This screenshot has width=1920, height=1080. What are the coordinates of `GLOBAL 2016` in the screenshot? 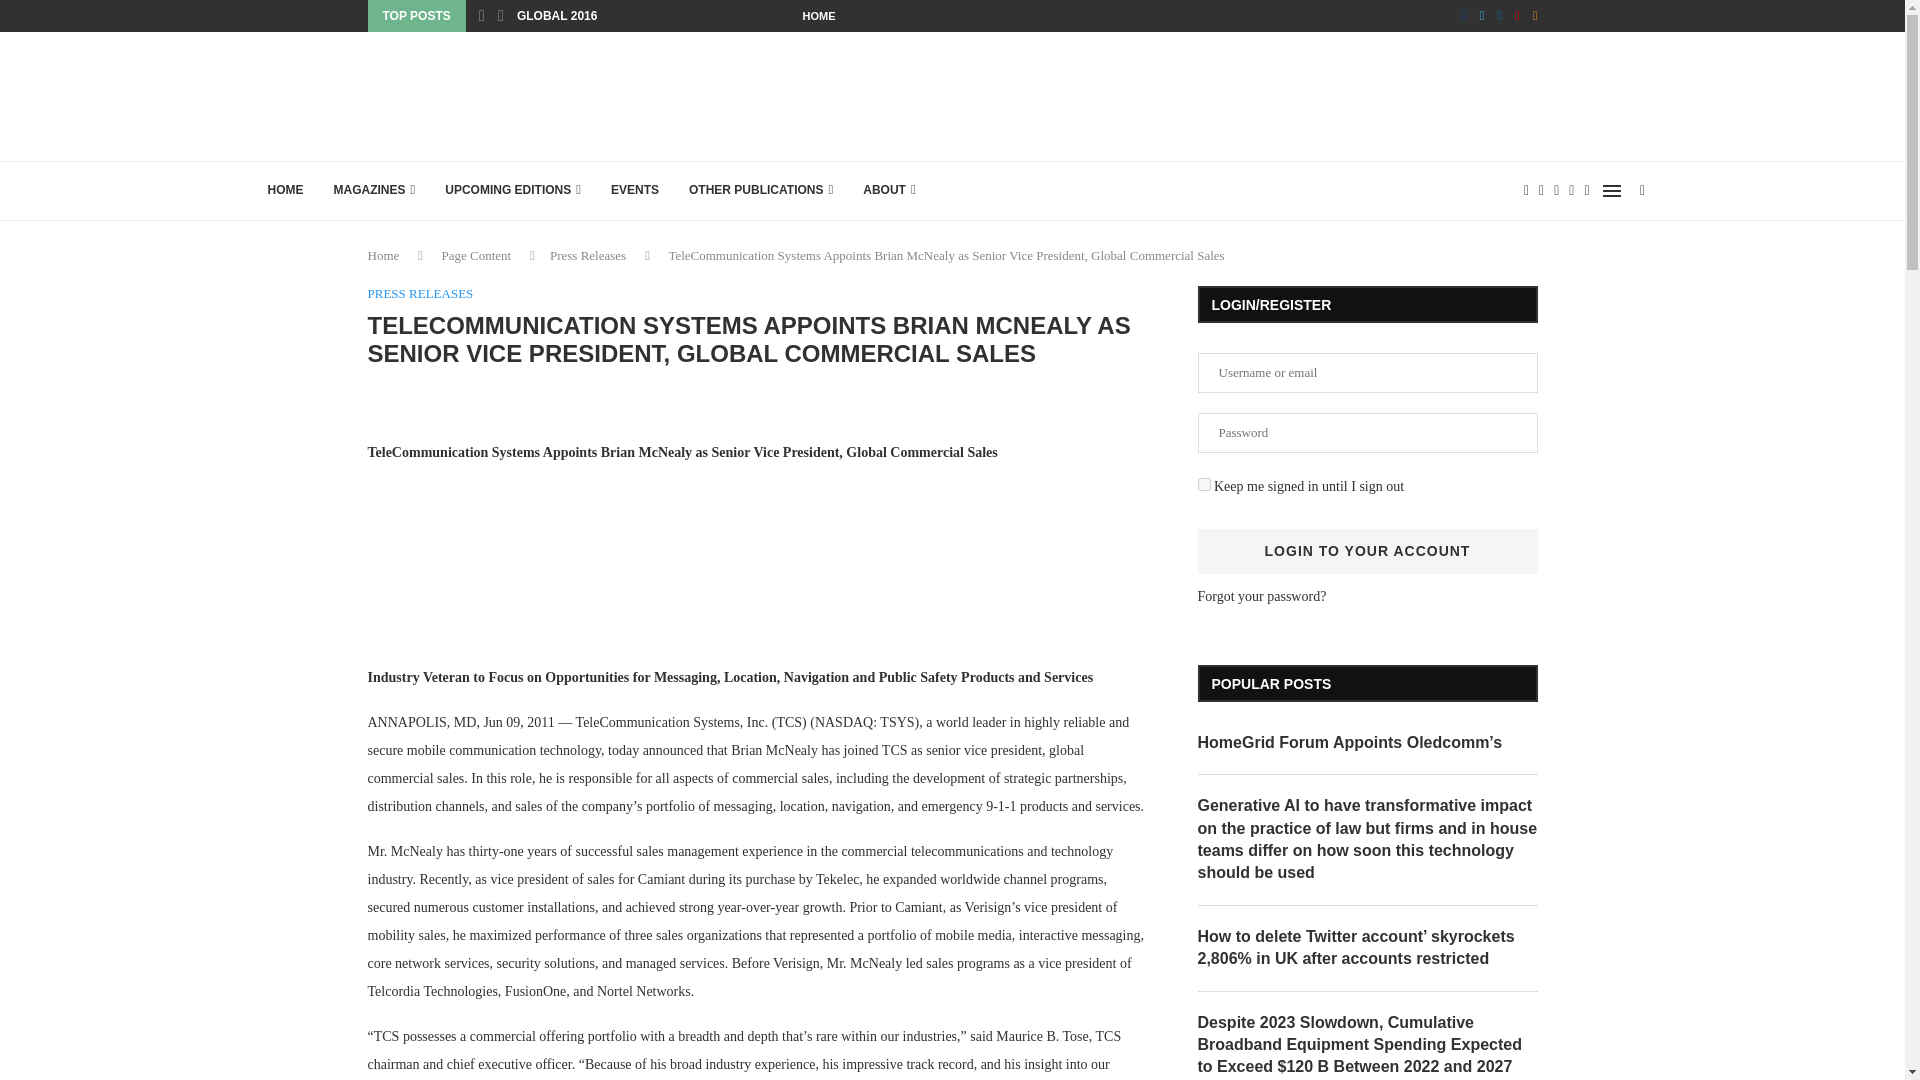 It's located at (556, 16).